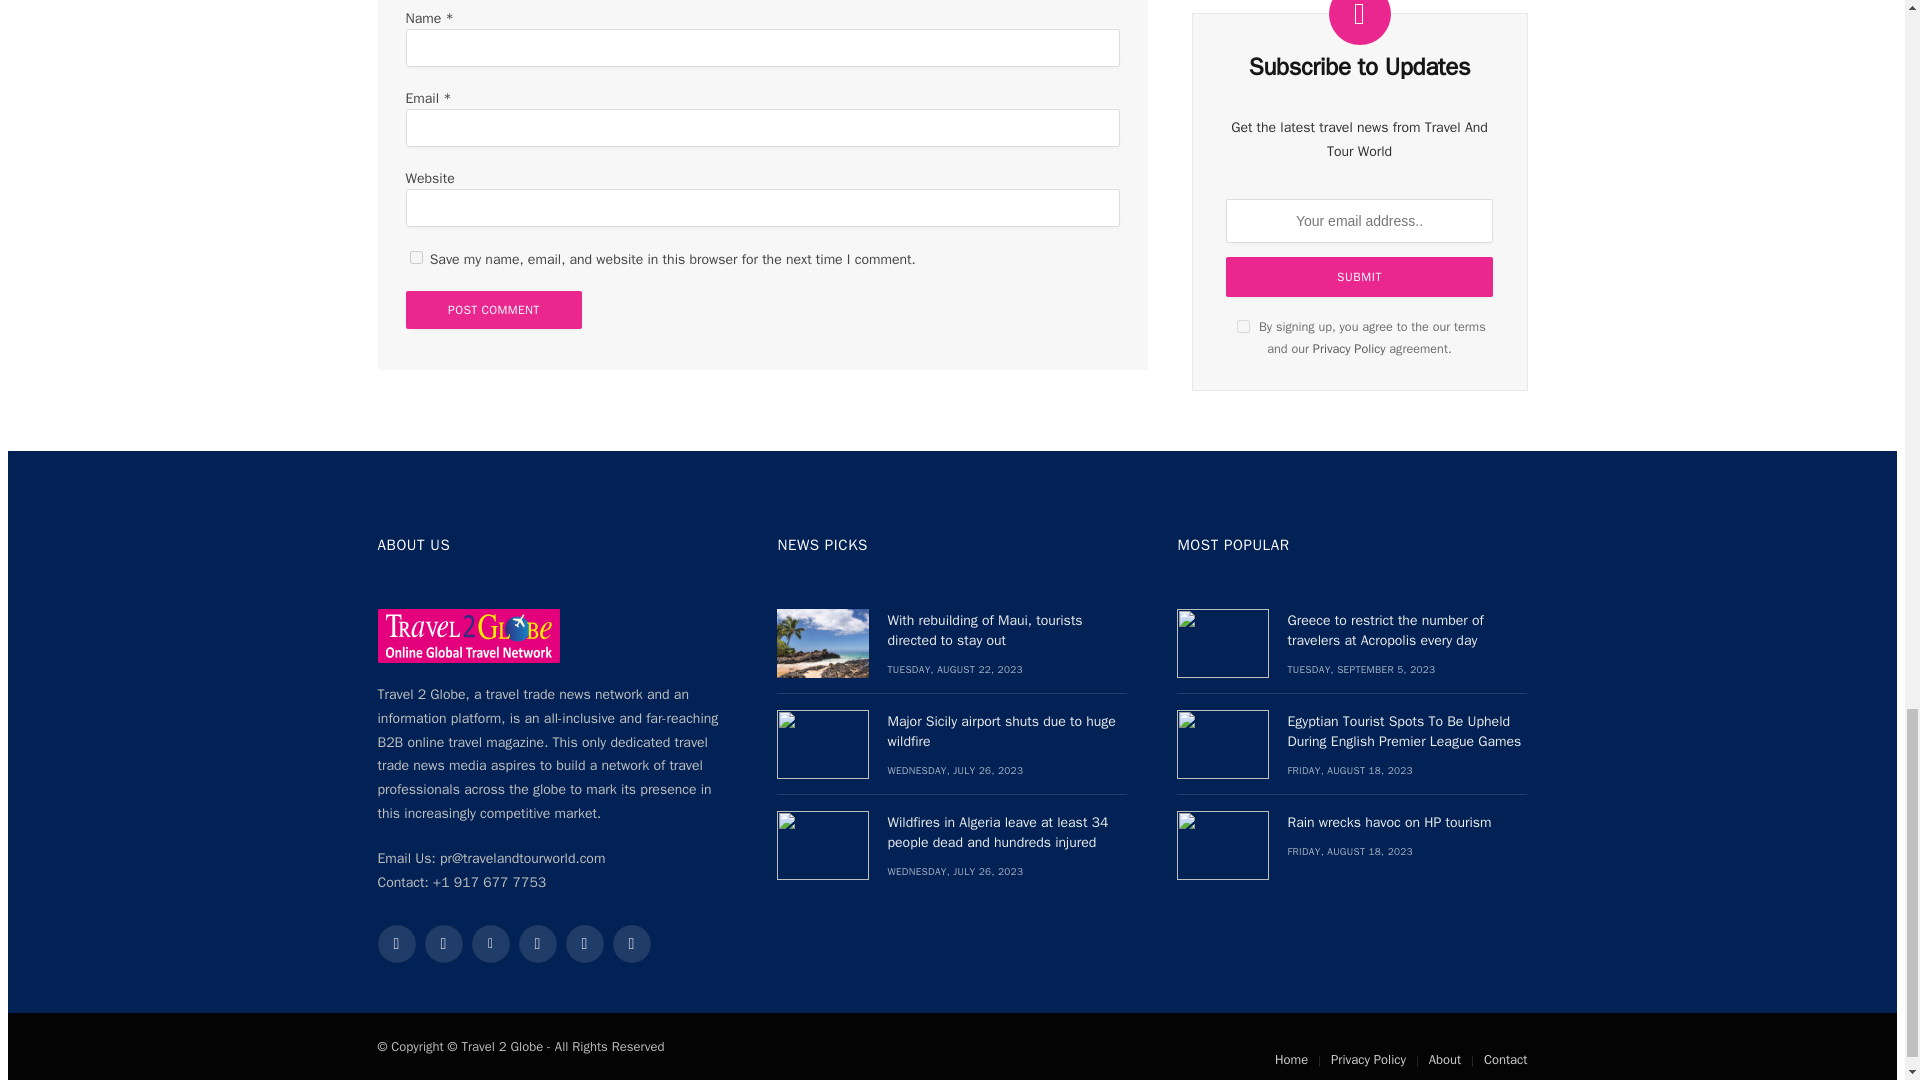 The image size is (1920, 1080). Describe the element at coordinates (1242, 308) in the screenshot. I see `on` at that location.